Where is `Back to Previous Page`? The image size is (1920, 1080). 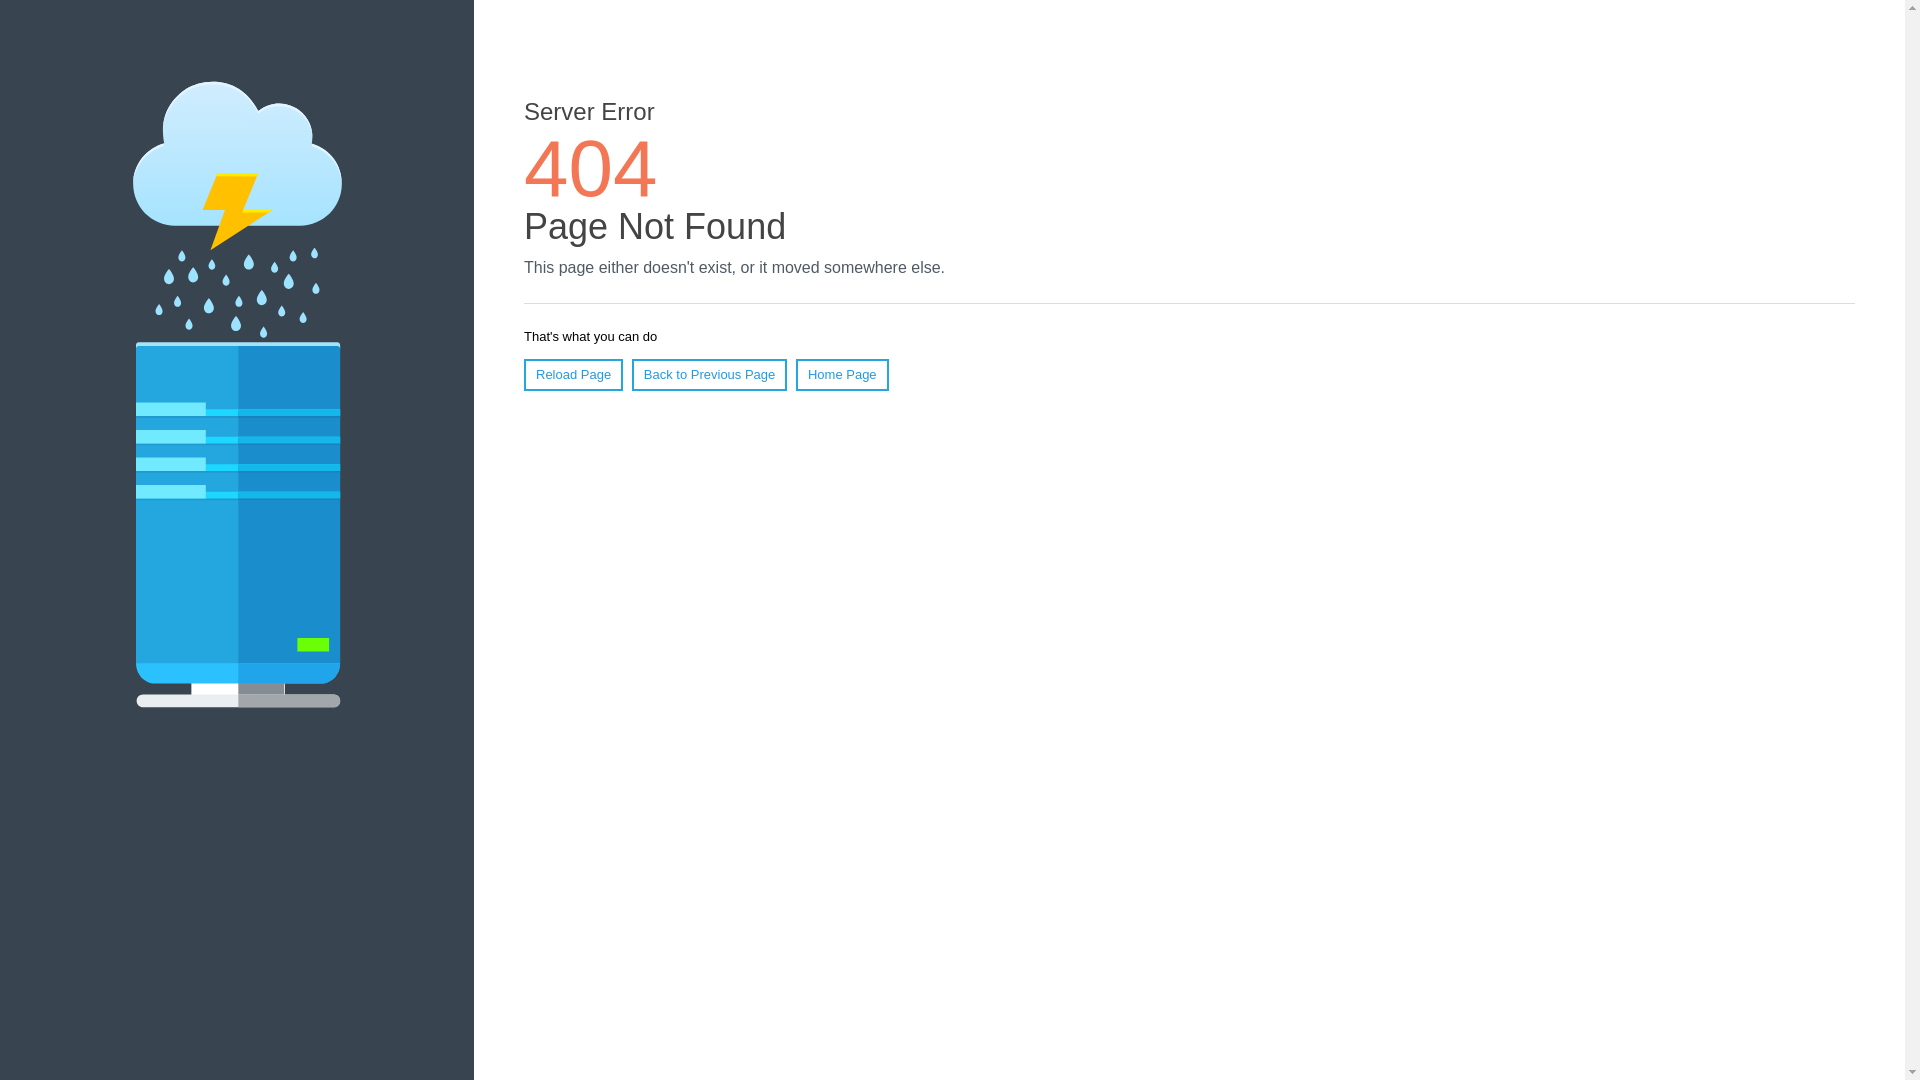
Back to Previous Page is located at coordinates (710, 375).